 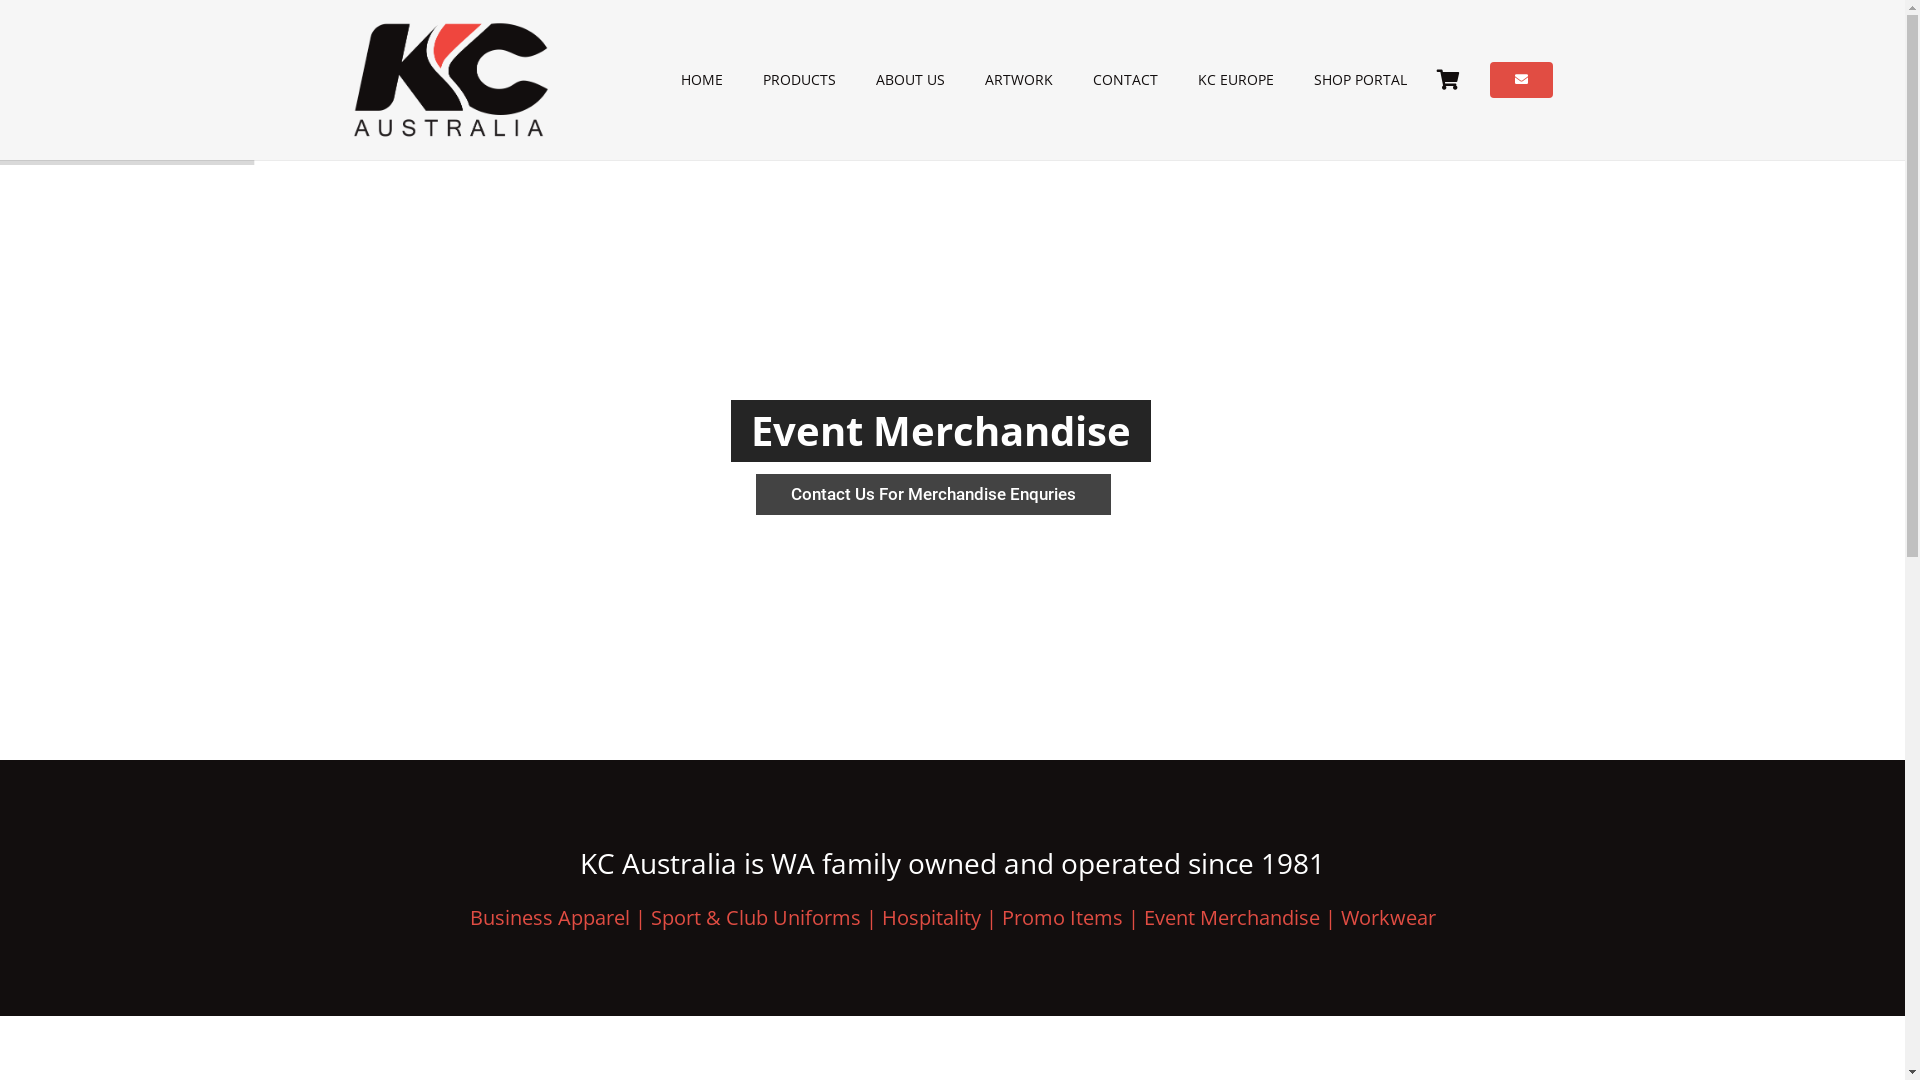 What do you see at coordinates (1018, 80) in the screenshot?
I see `ARTWORK` at bounding box center [1018, 80].